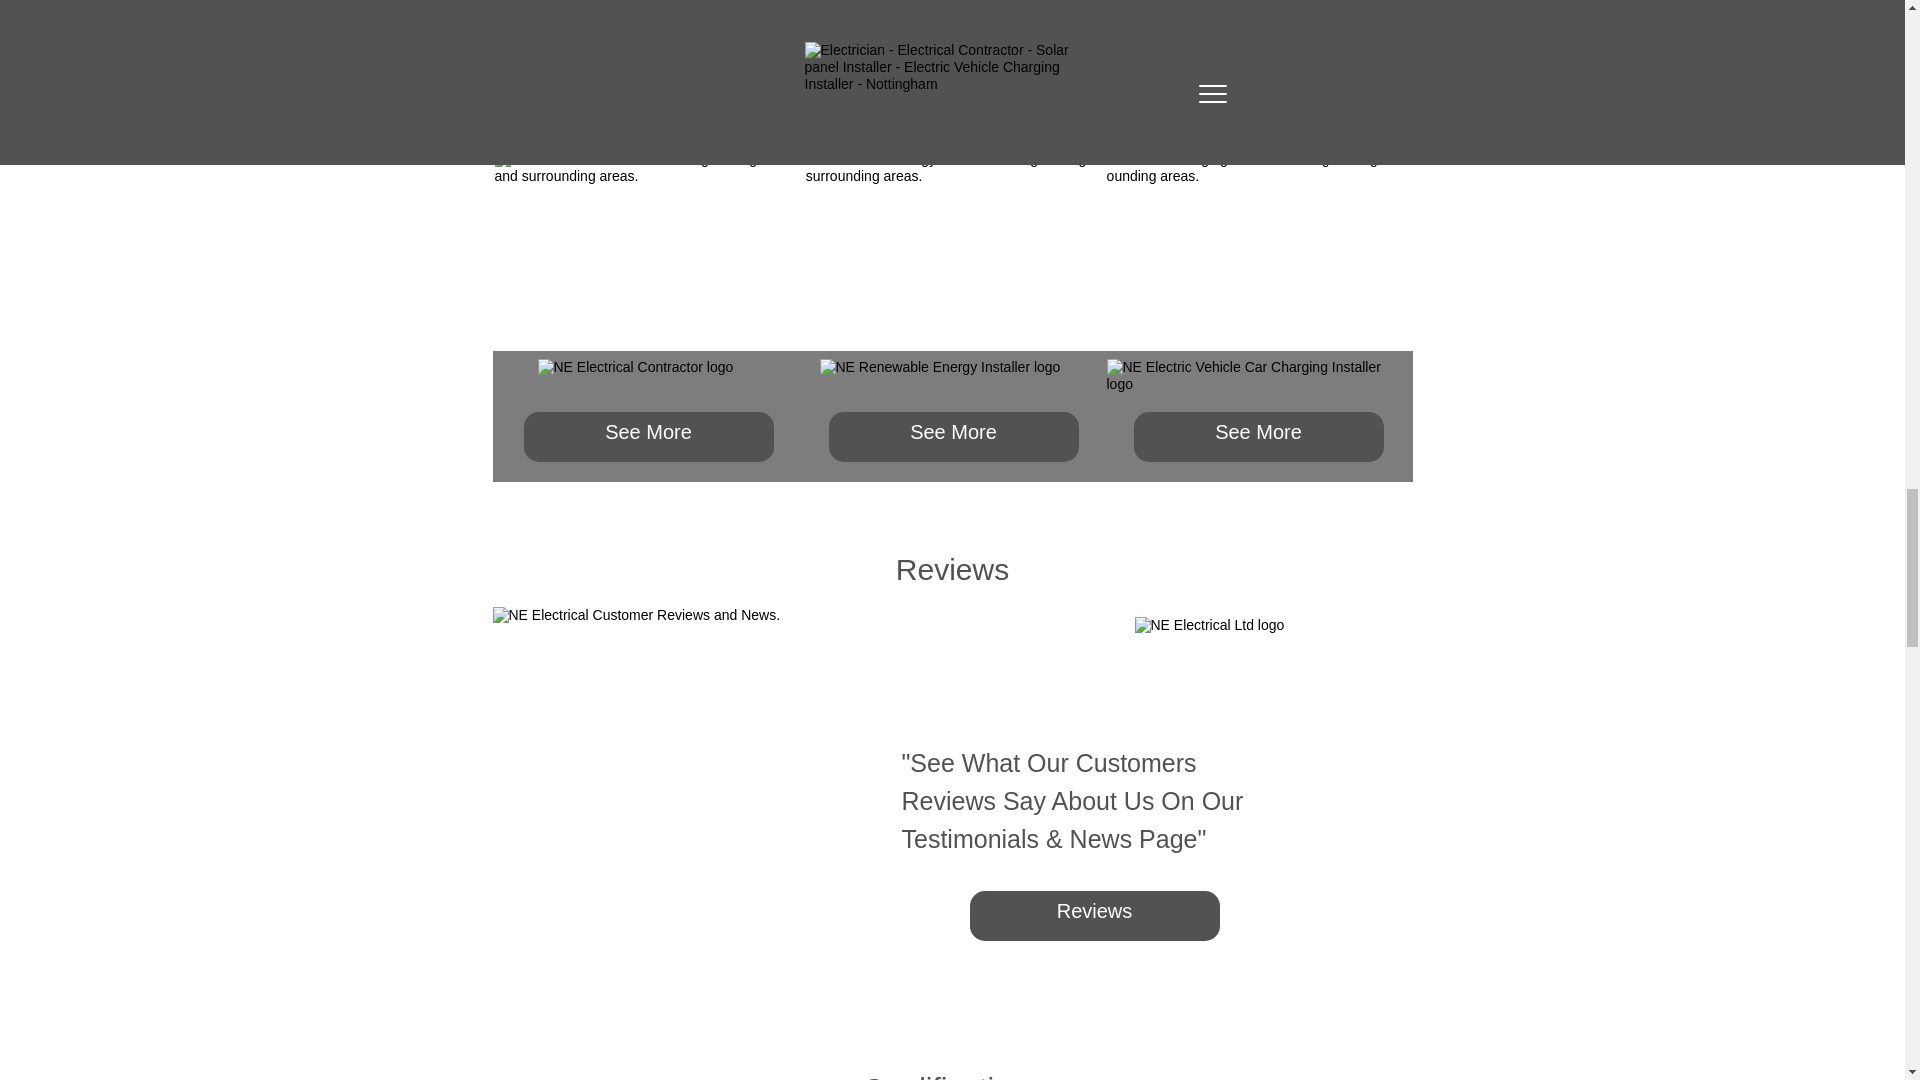 The width and height of the screenshot is (1920, 1080). Describe the element at coordinates (952, 436) in the screenshot. I see `See More` at that location.